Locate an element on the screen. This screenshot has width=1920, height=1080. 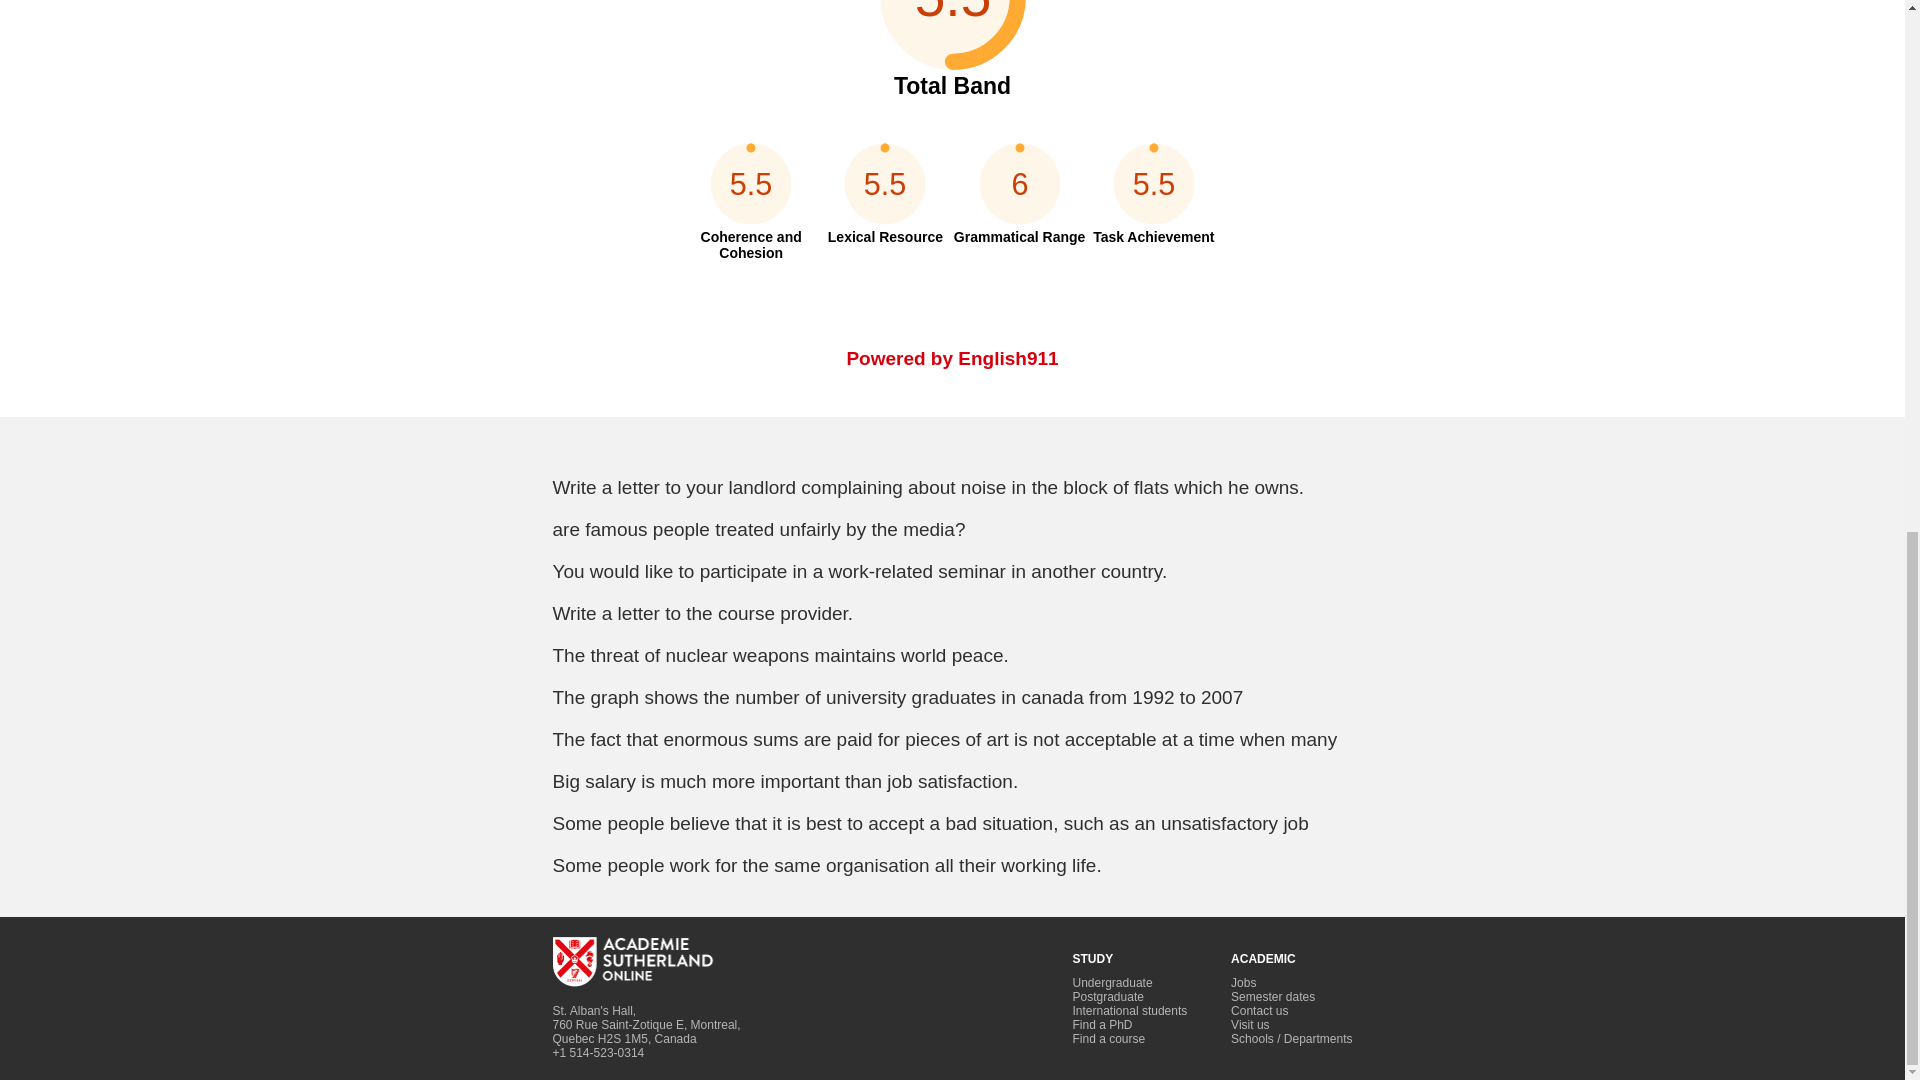
are famous people treated unfairly by the media? is located at coordinates (952, 530).